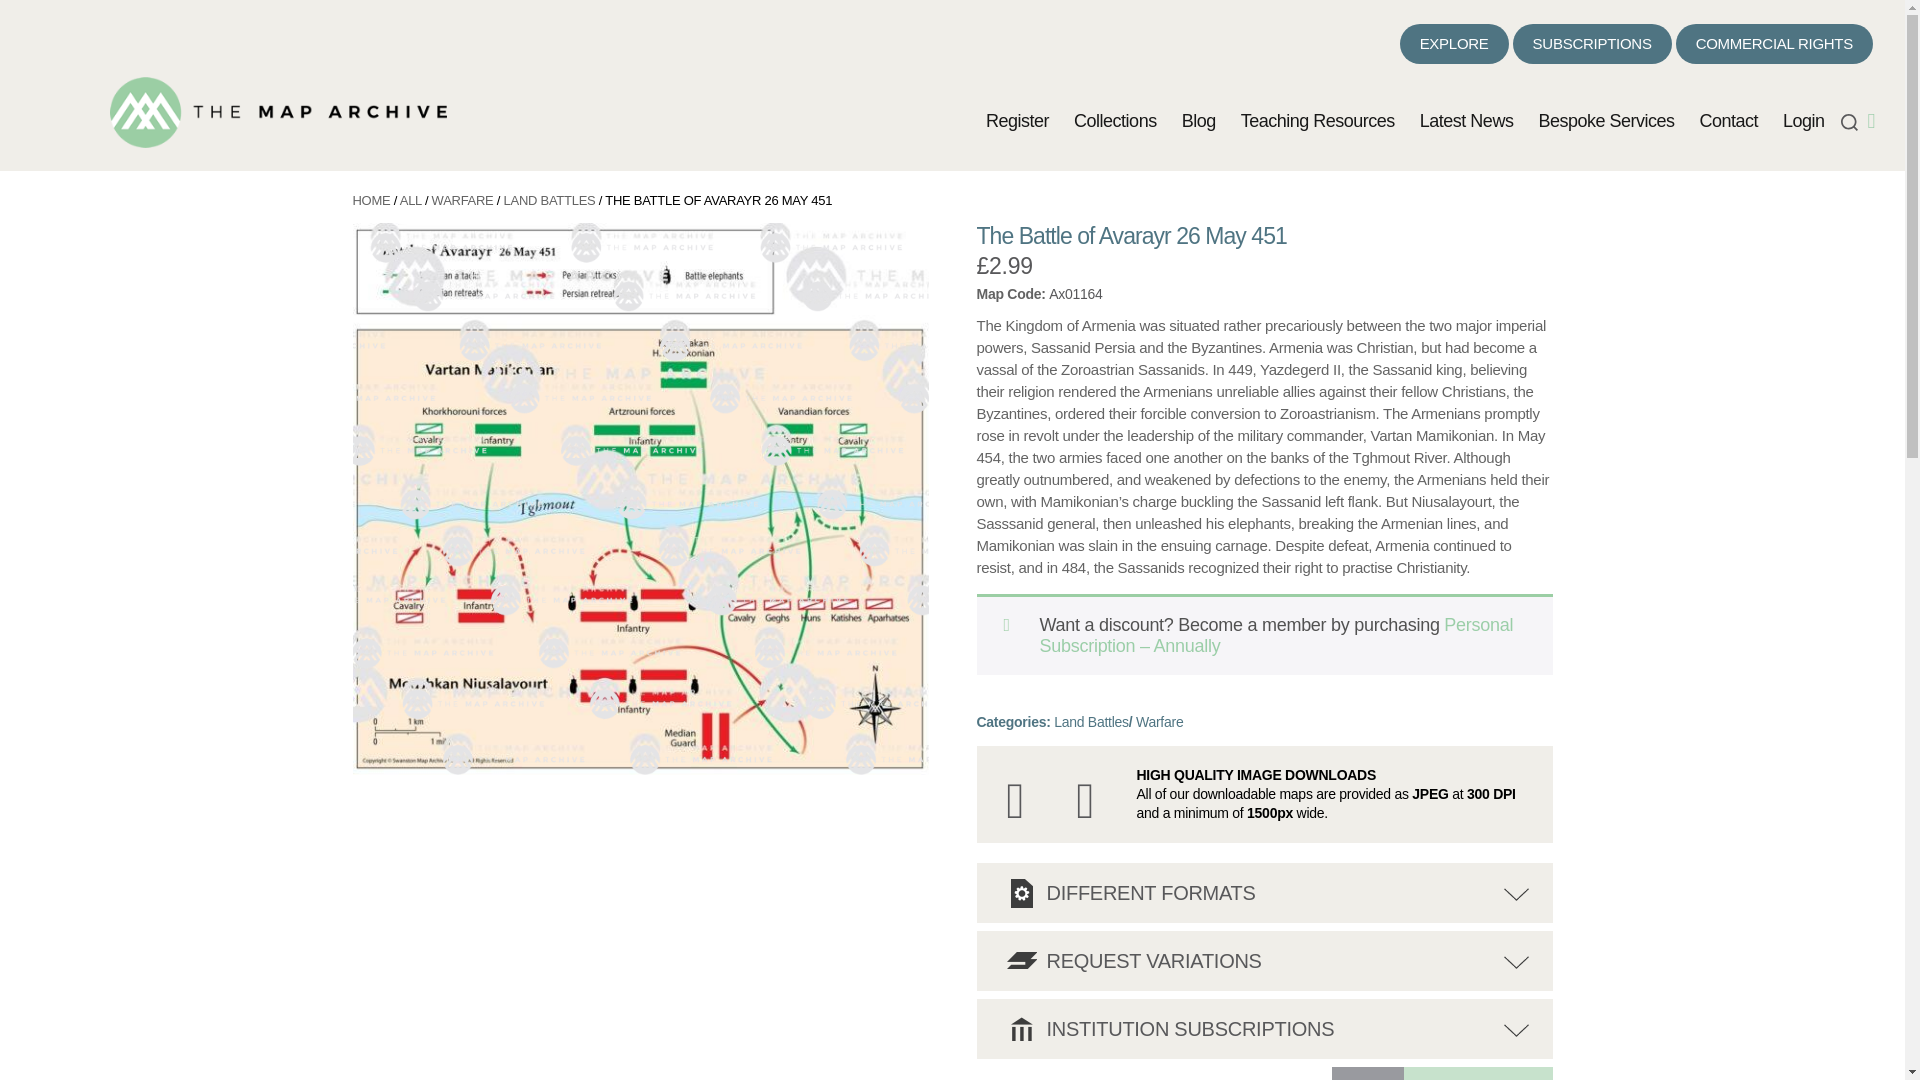  I want to click on LAND BATTLES, so click(549, 200).